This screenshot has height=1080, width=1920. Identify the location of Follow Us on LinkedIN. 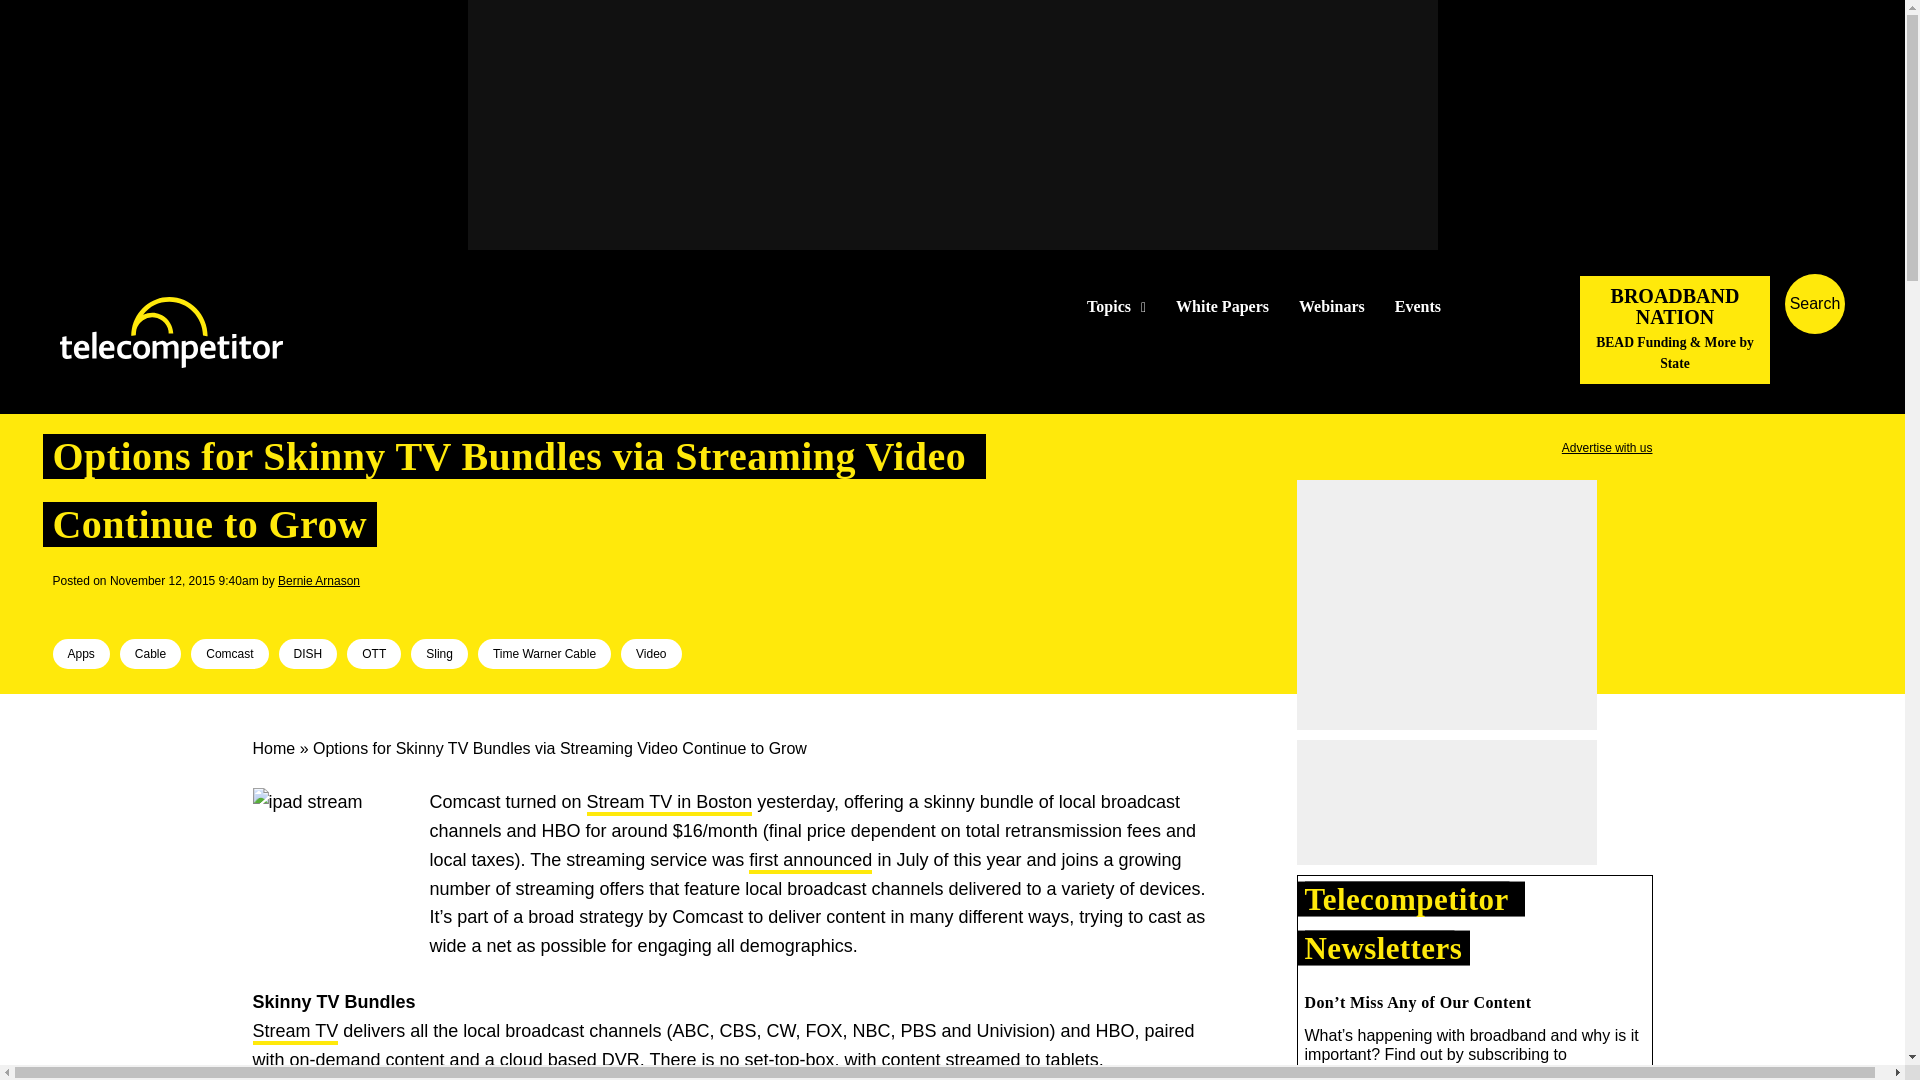
(1518, 306).